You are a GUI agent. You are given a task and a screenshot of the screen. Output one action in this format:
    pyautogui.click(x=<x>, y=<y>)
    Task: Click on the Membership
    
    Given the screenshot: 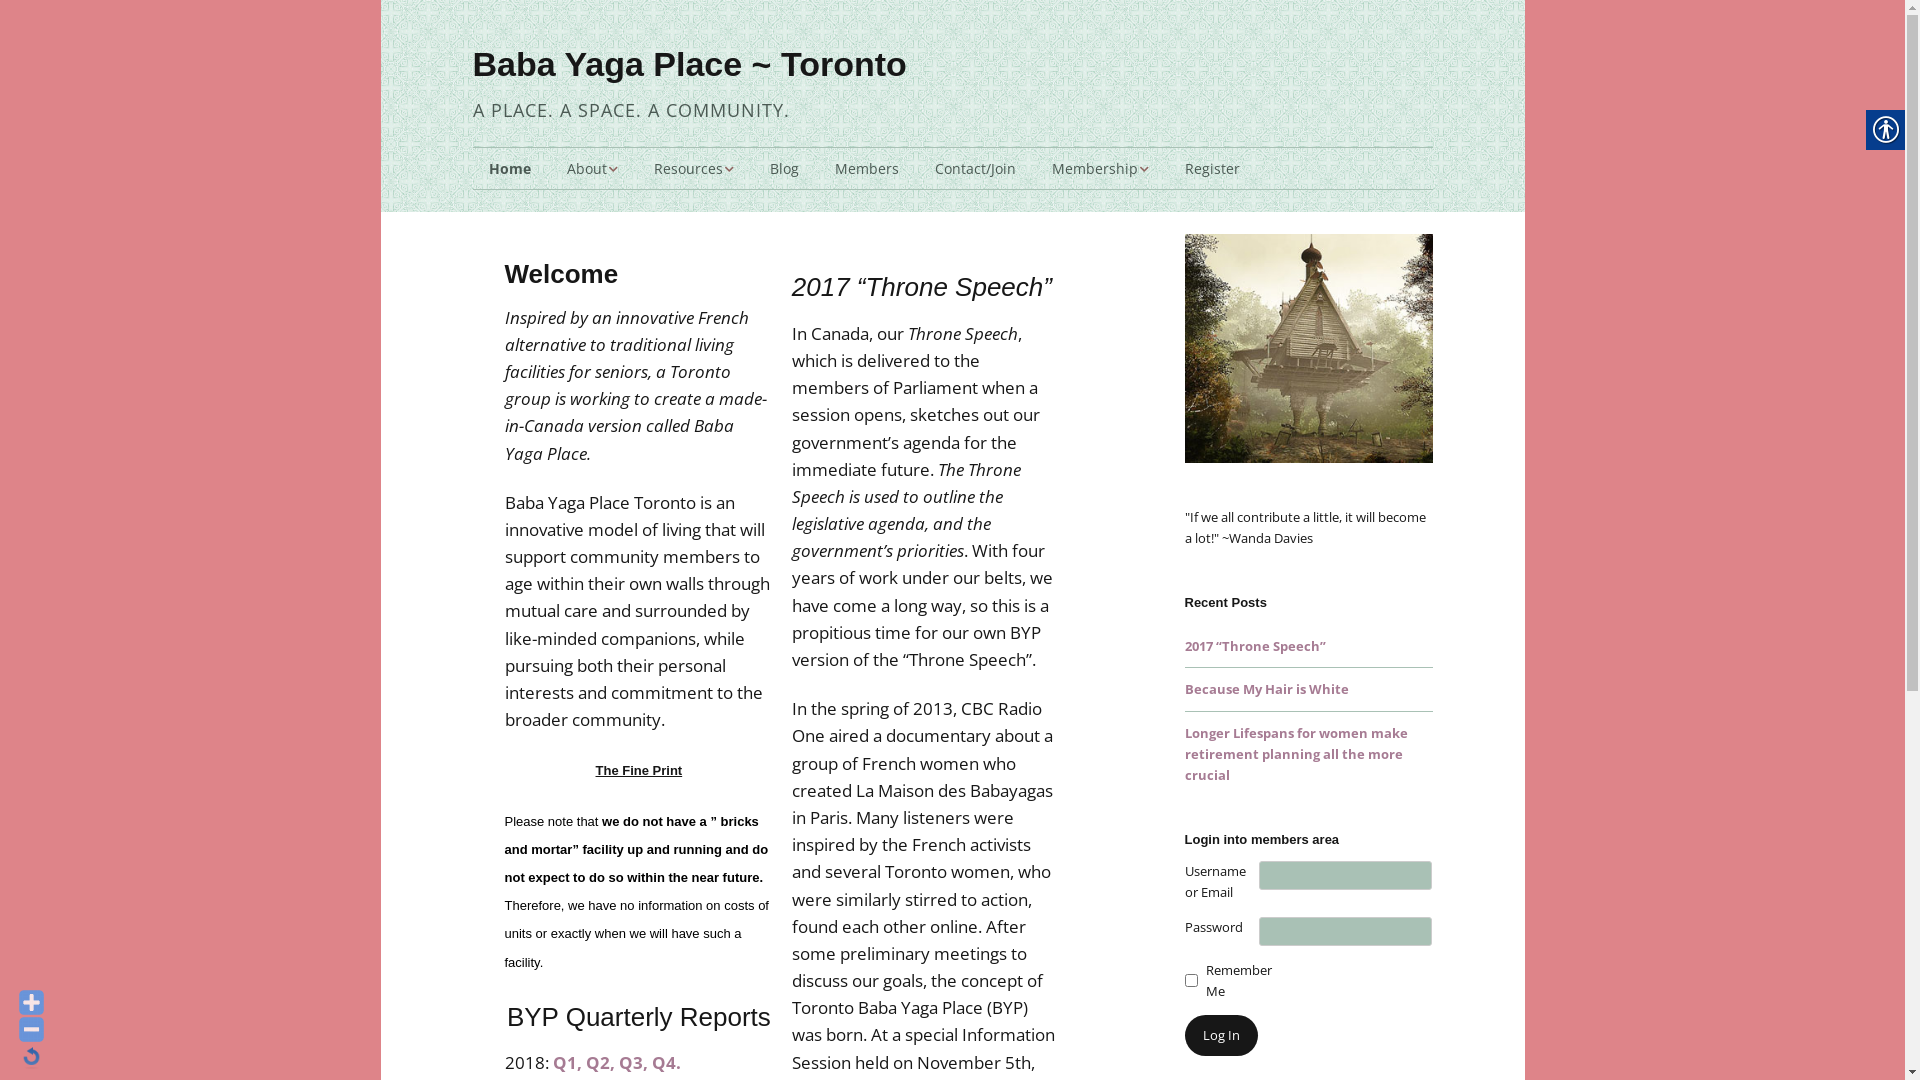 What is the action you would take?
    pyautogui.click(x=1100, y=169)
    